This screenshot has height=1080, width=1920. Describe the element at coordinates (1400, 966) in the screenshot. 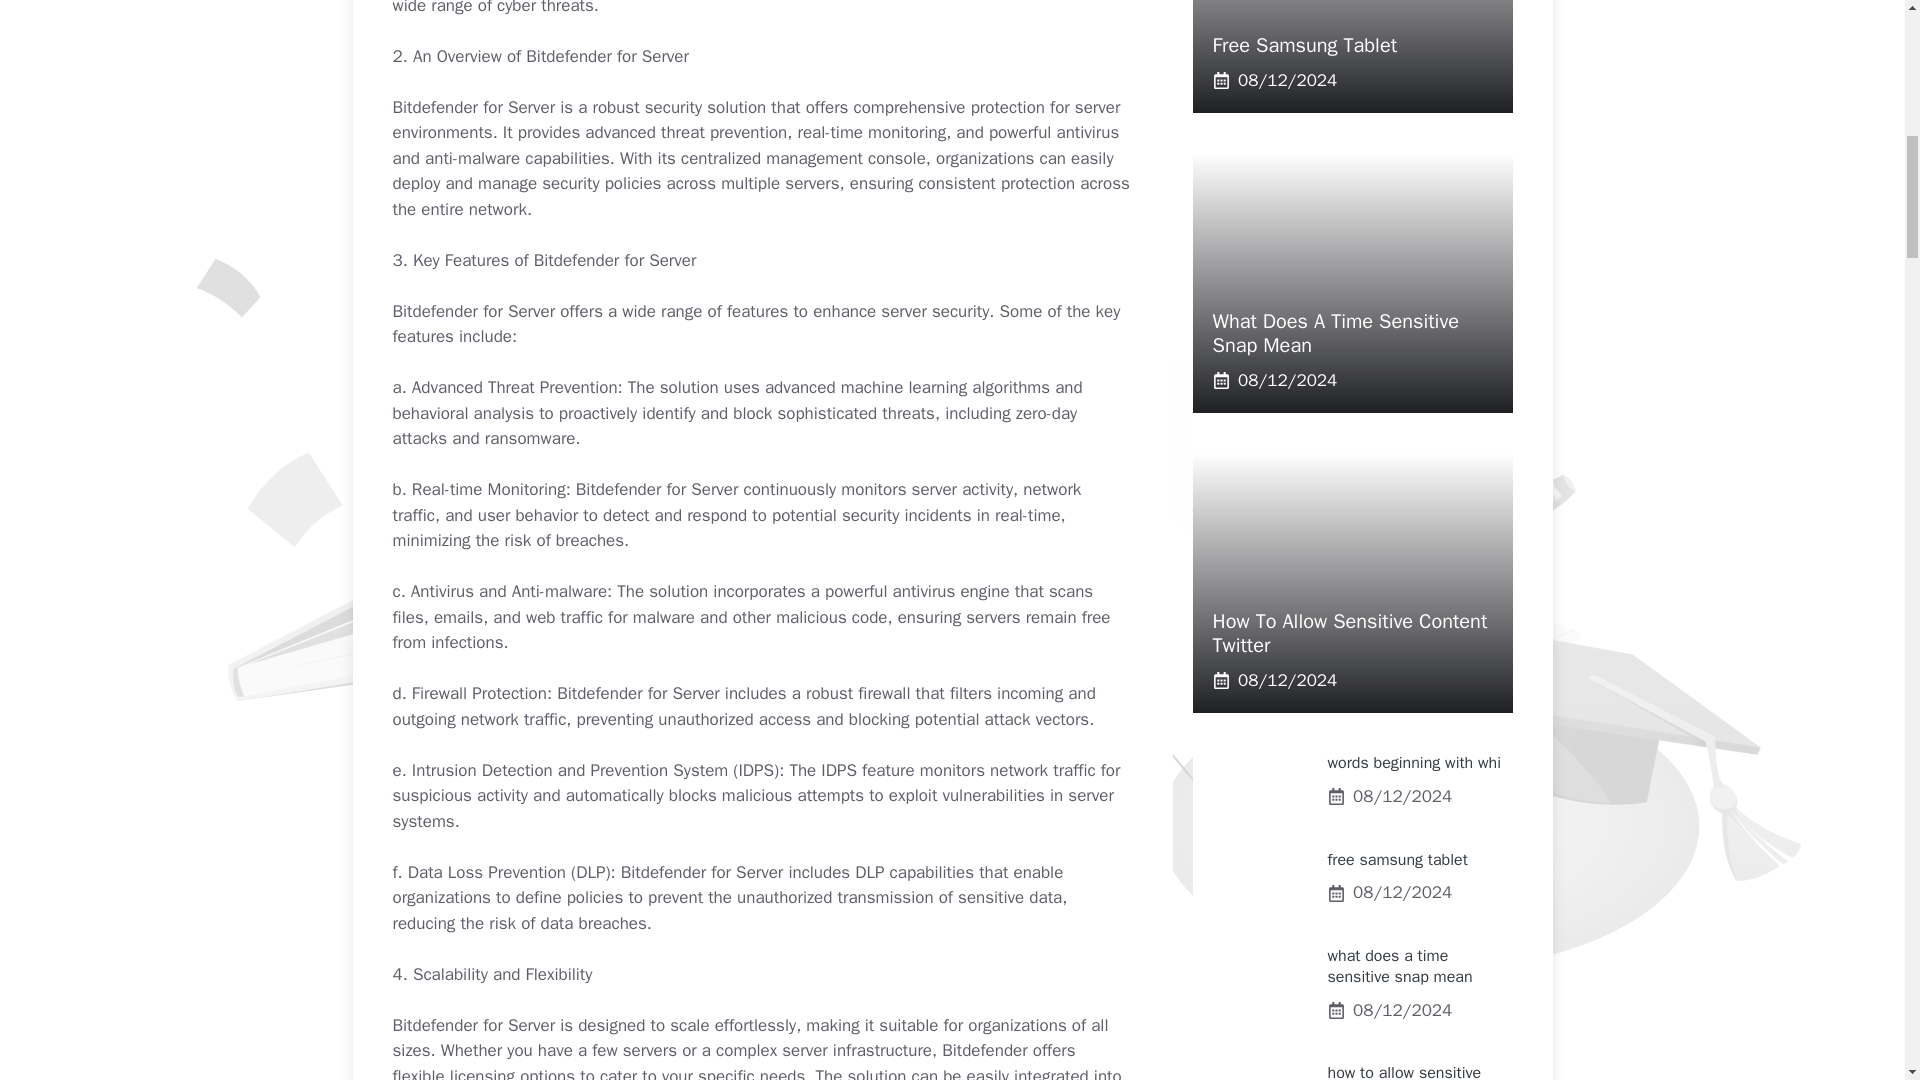

I see `what does a time sensitive snap mean` at that location.